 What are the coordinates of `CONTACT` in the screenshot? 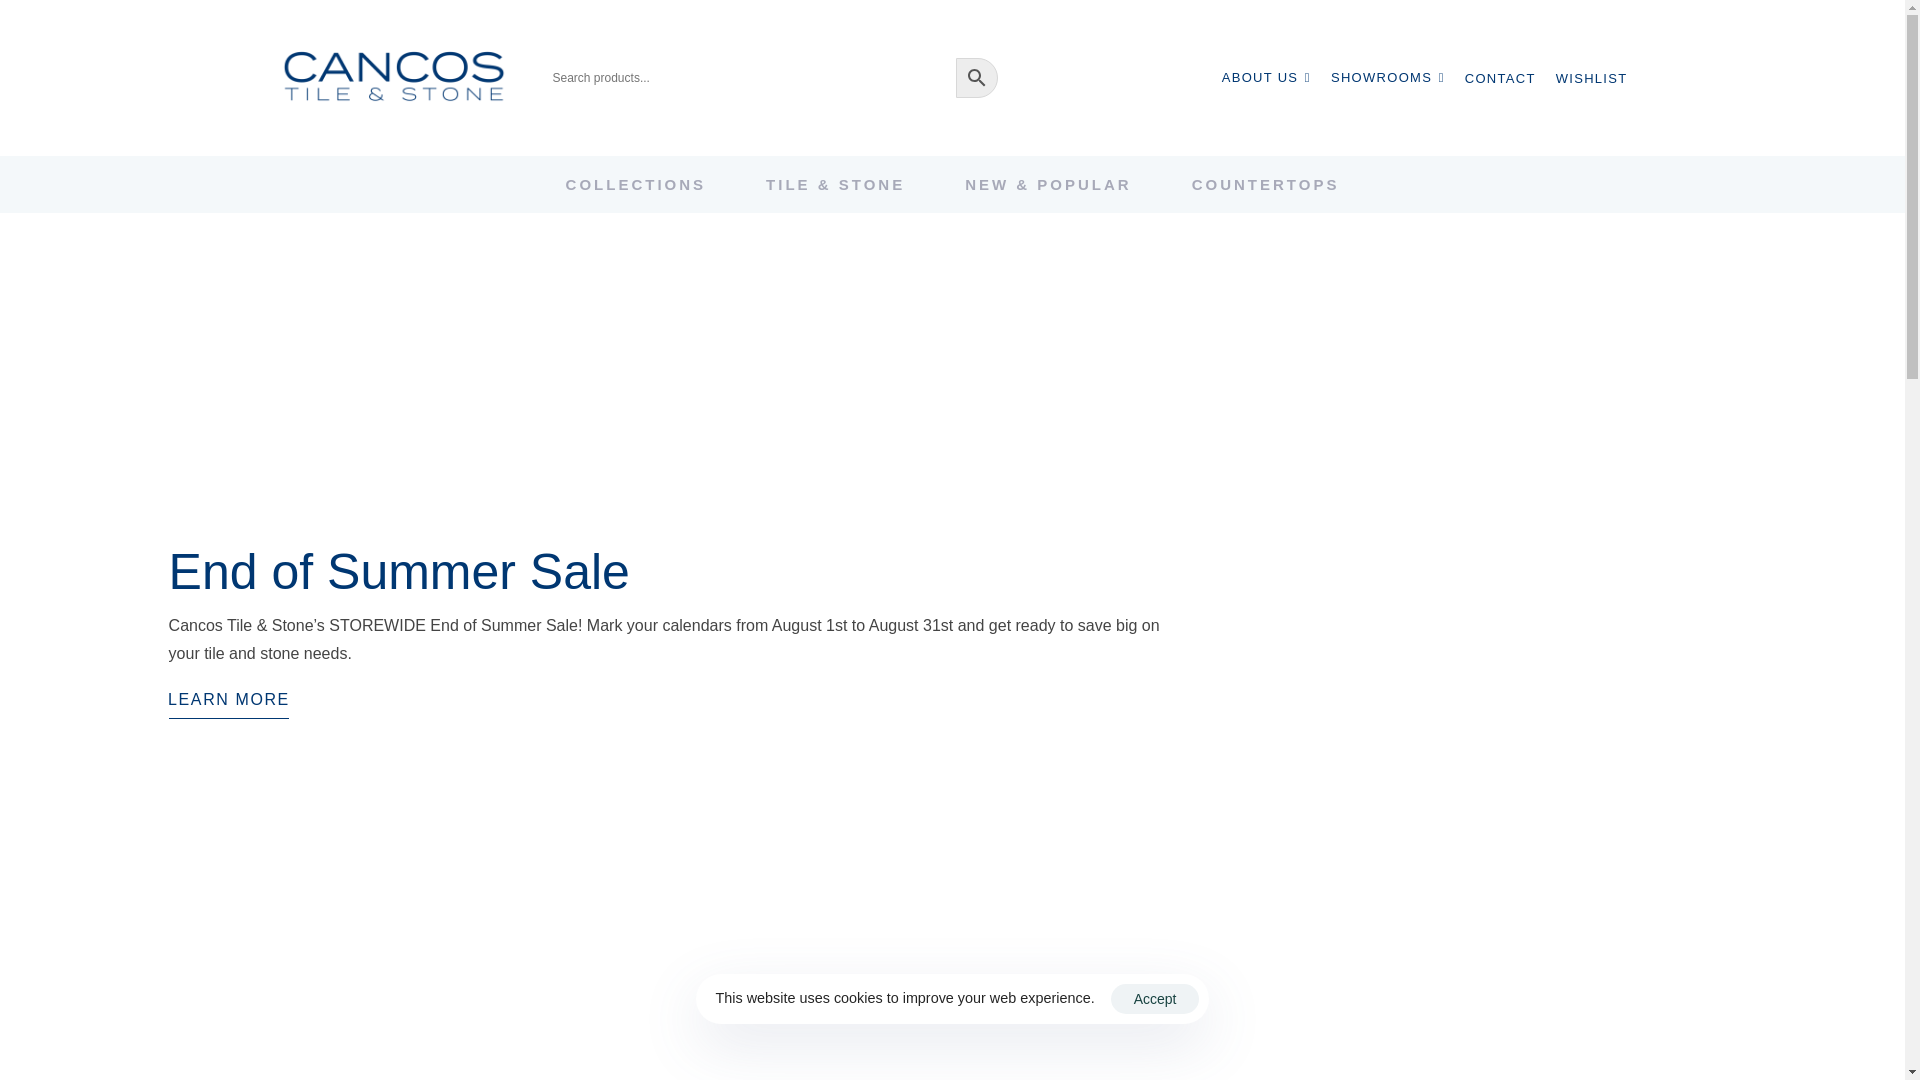 It's located at (1500, 78).